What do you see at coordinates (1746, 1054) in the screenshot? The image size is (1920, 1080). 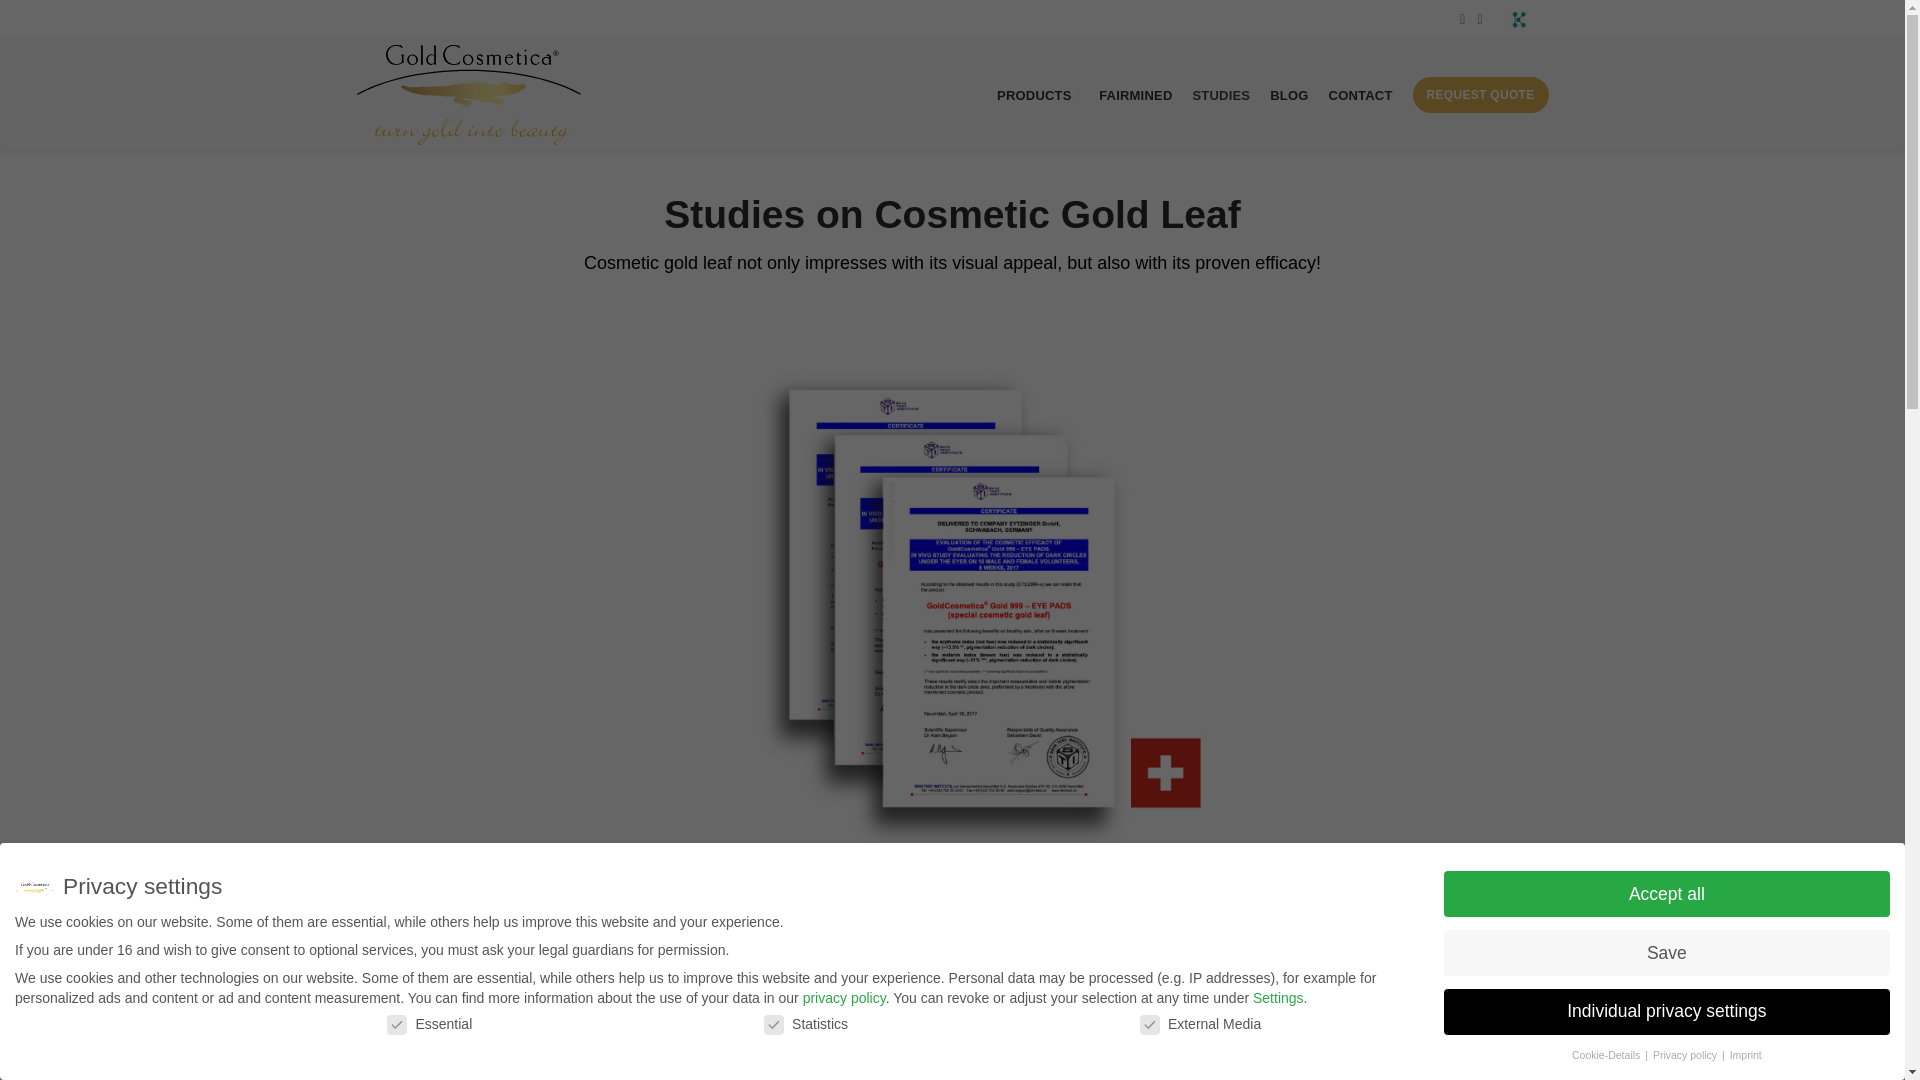 I see `Imprint` at bounding box center [1746, 1054].